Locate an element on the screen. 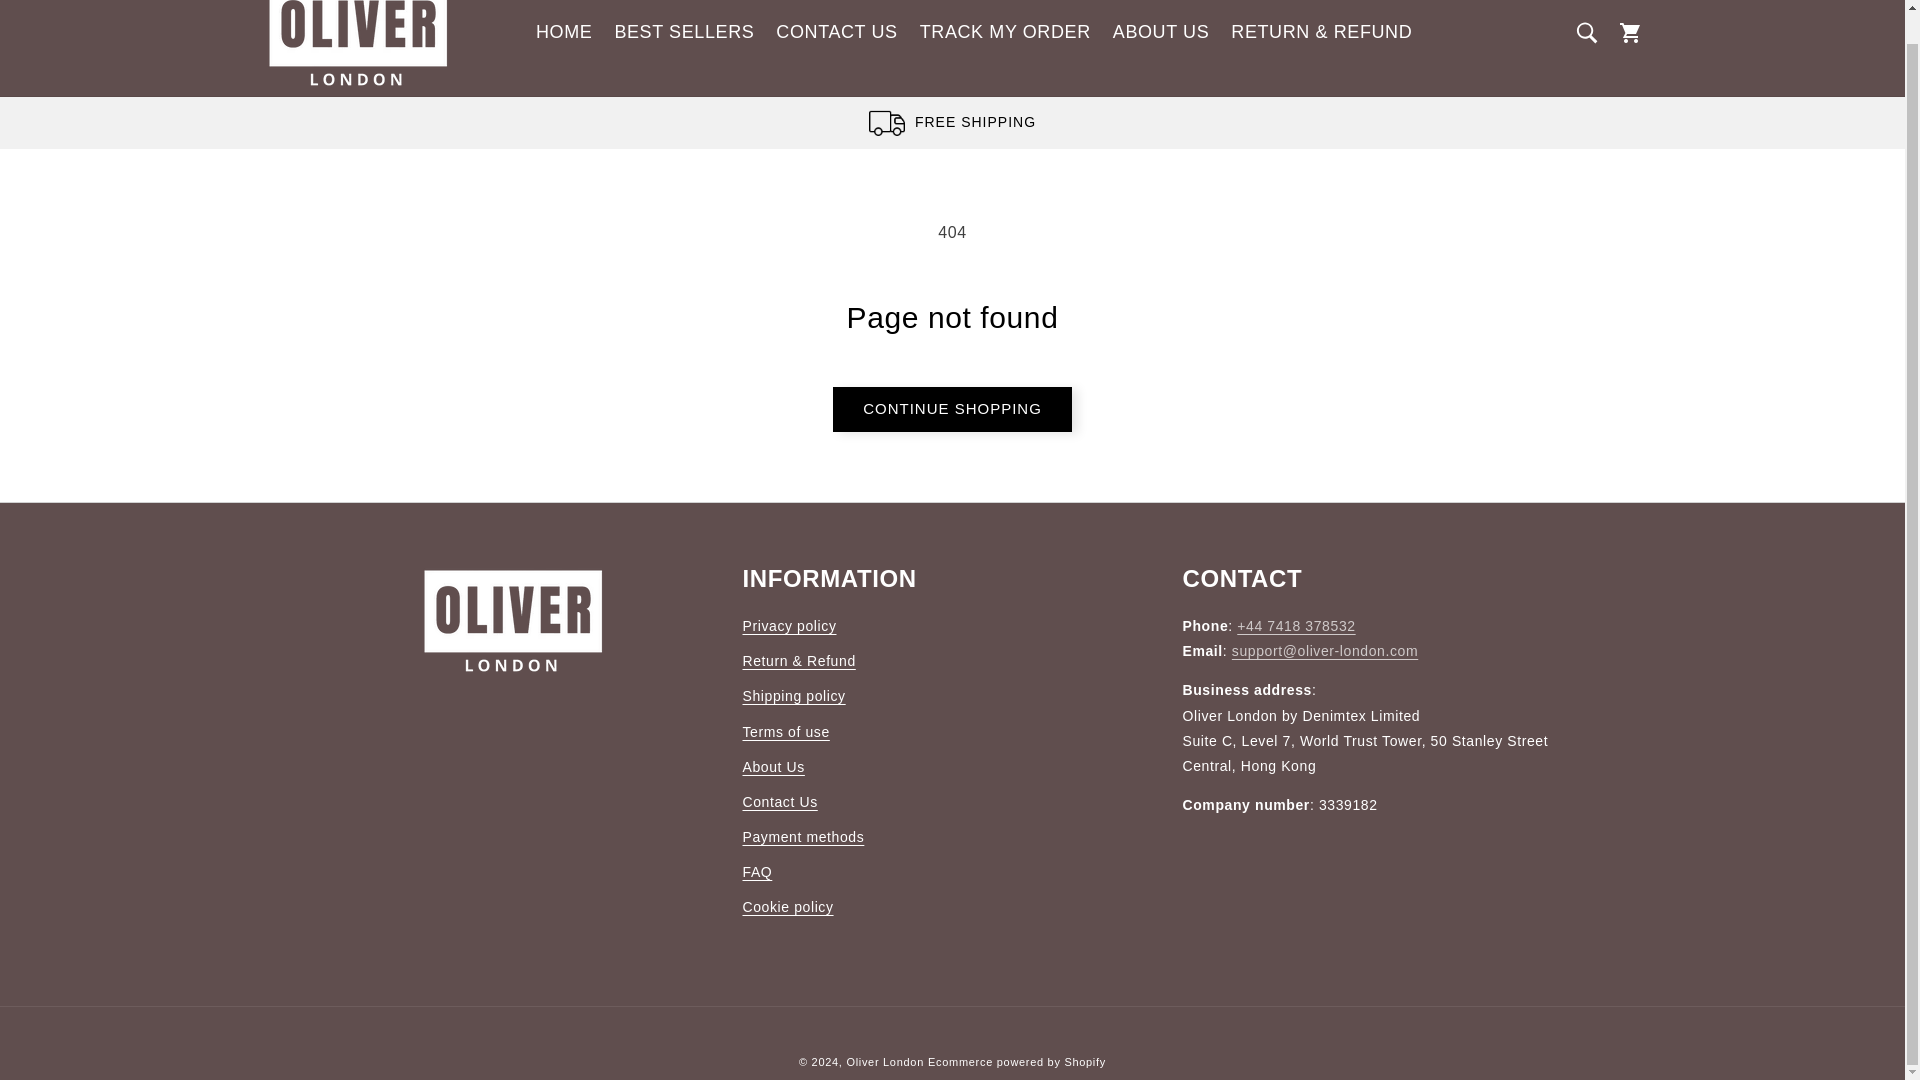 The width and height of the screenshot is (1920, 1080). Oliver London is located at coordinates (884, 1062).